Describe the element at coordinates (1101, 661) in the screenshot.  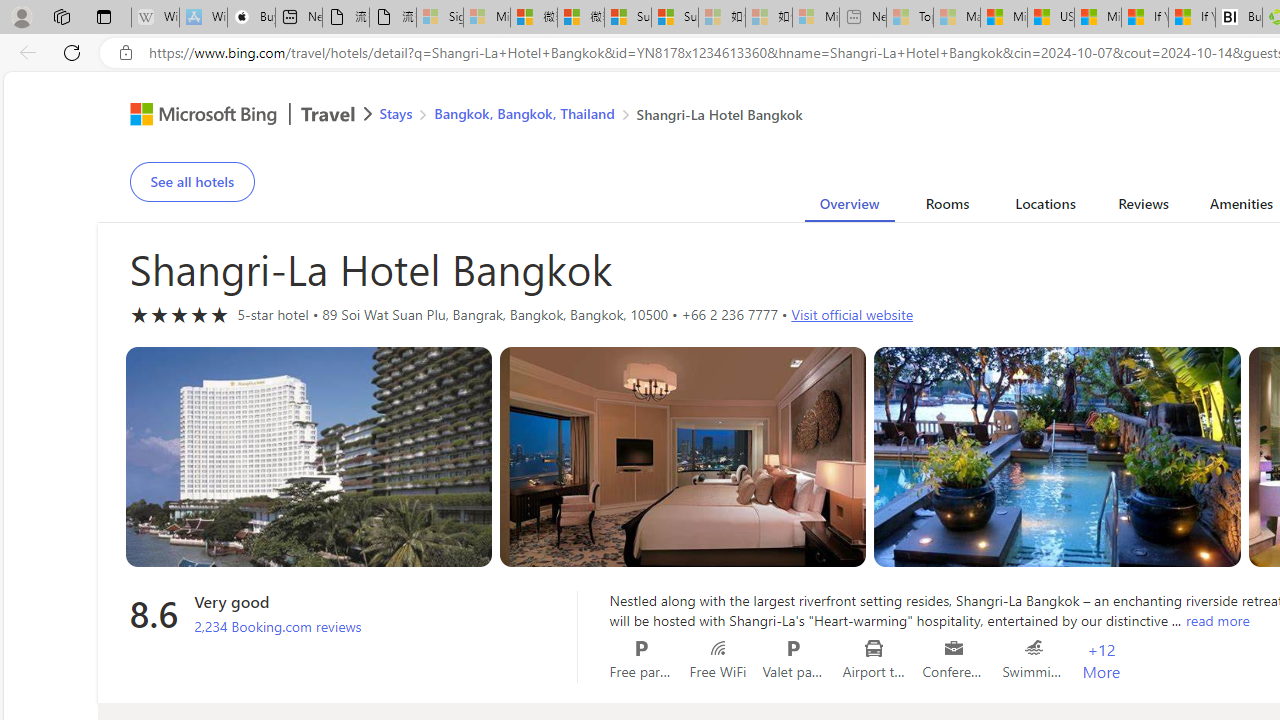
I see `+12 More Amenities` at that location.